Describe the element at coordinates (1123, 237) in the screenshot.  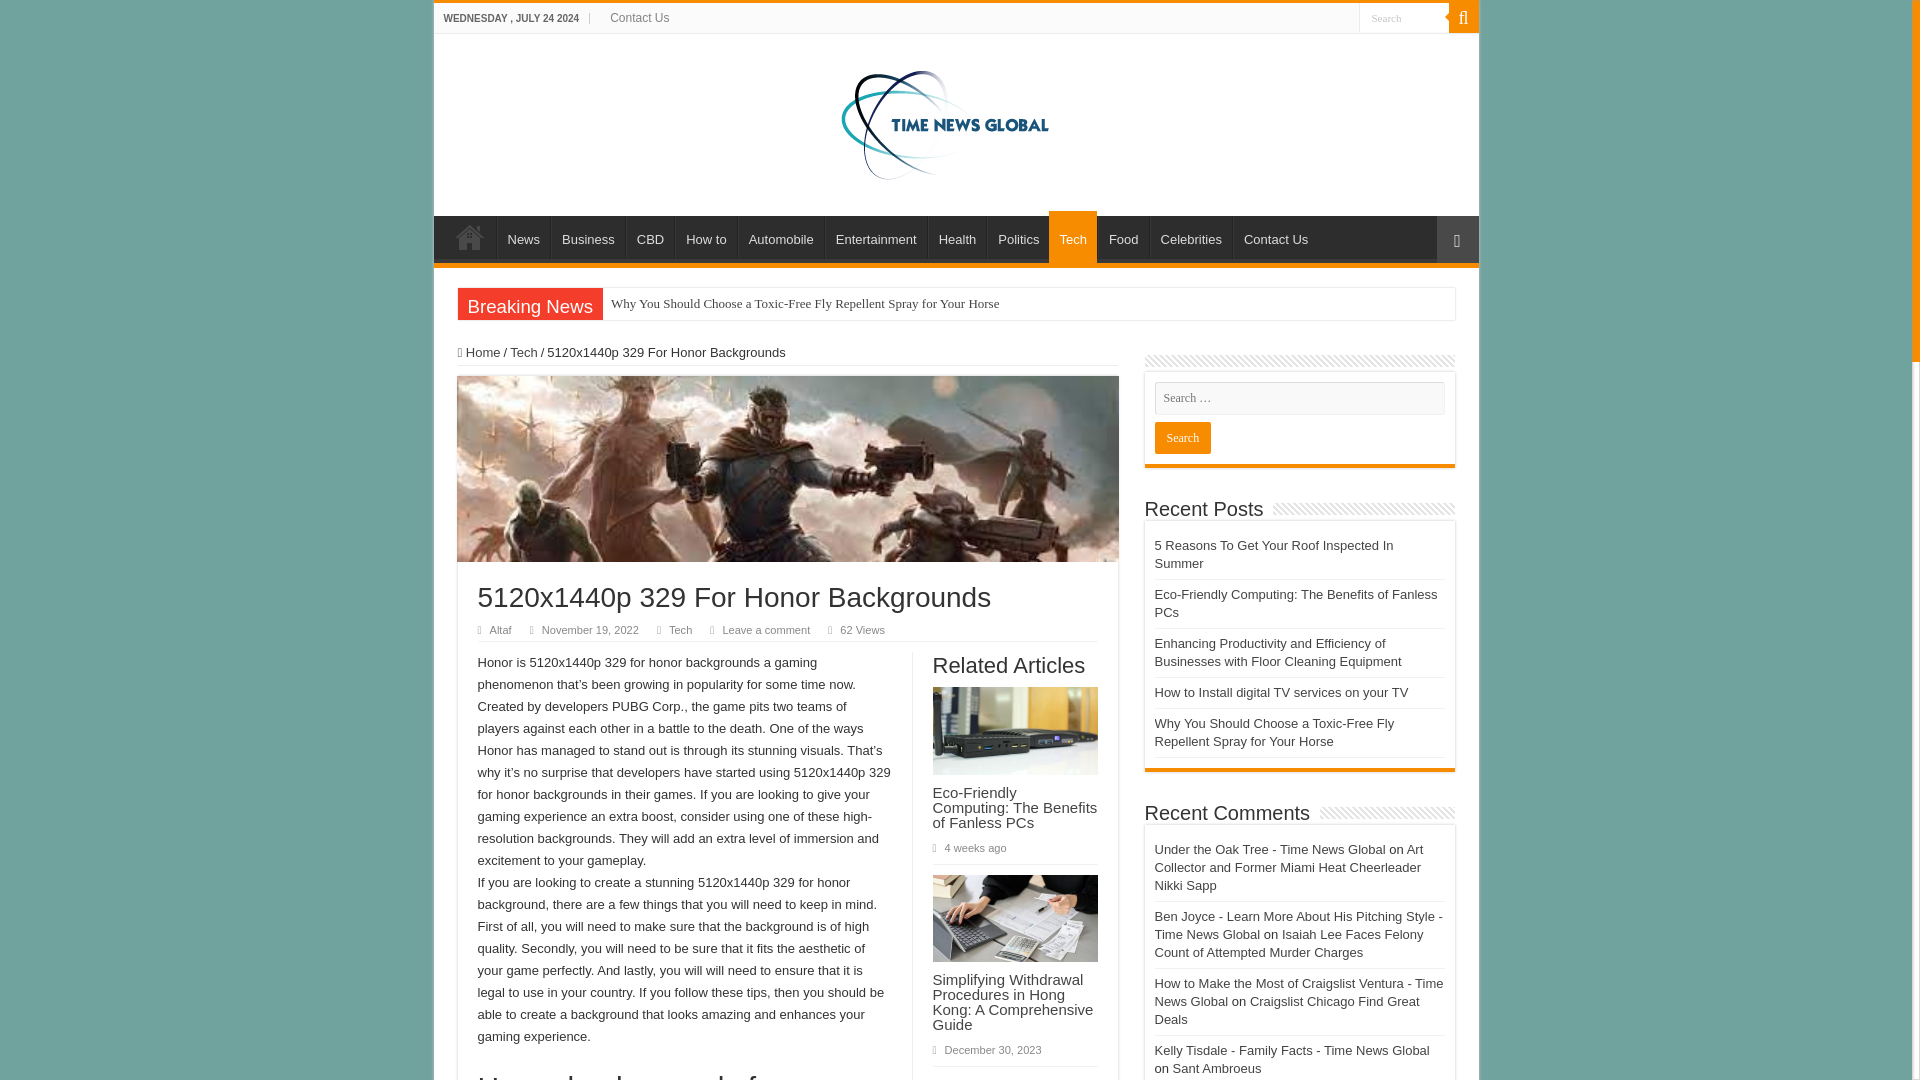
I see `Food` at that location.